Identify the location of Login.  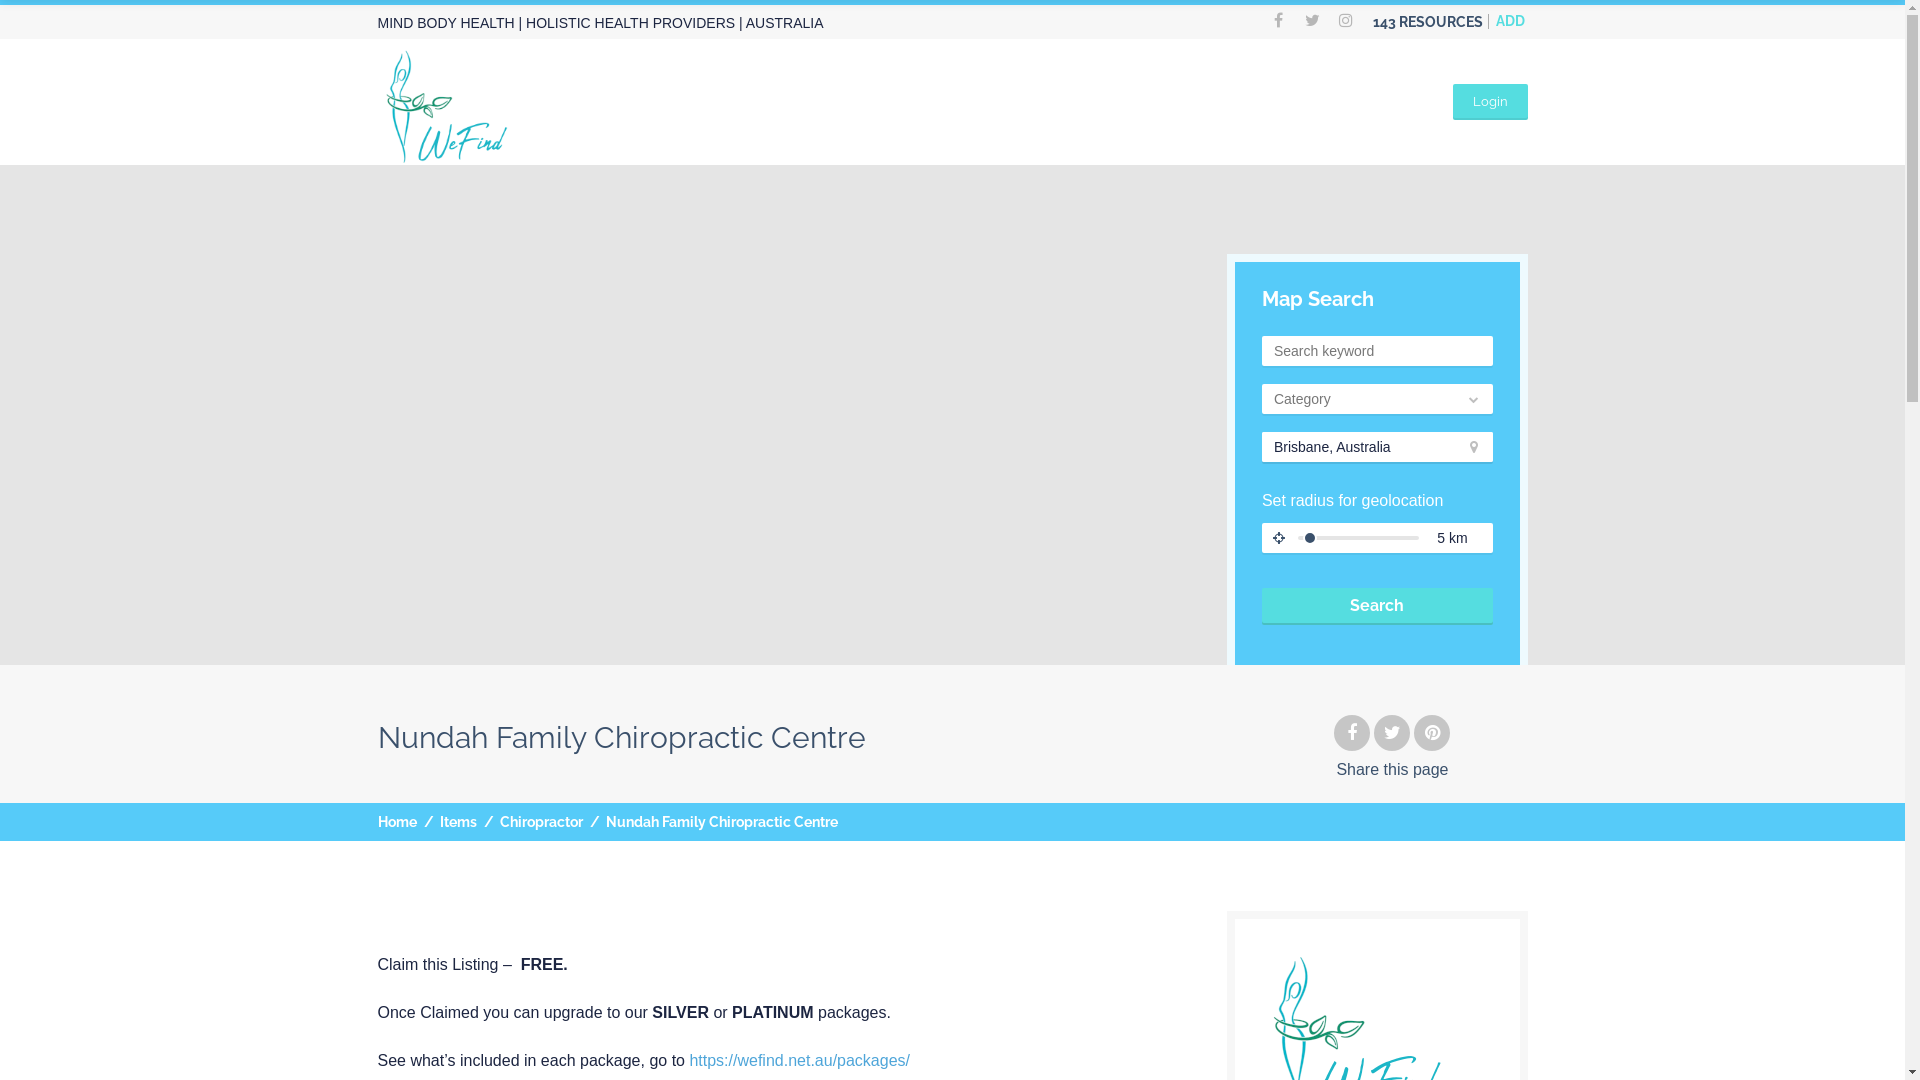
(1490, 102).